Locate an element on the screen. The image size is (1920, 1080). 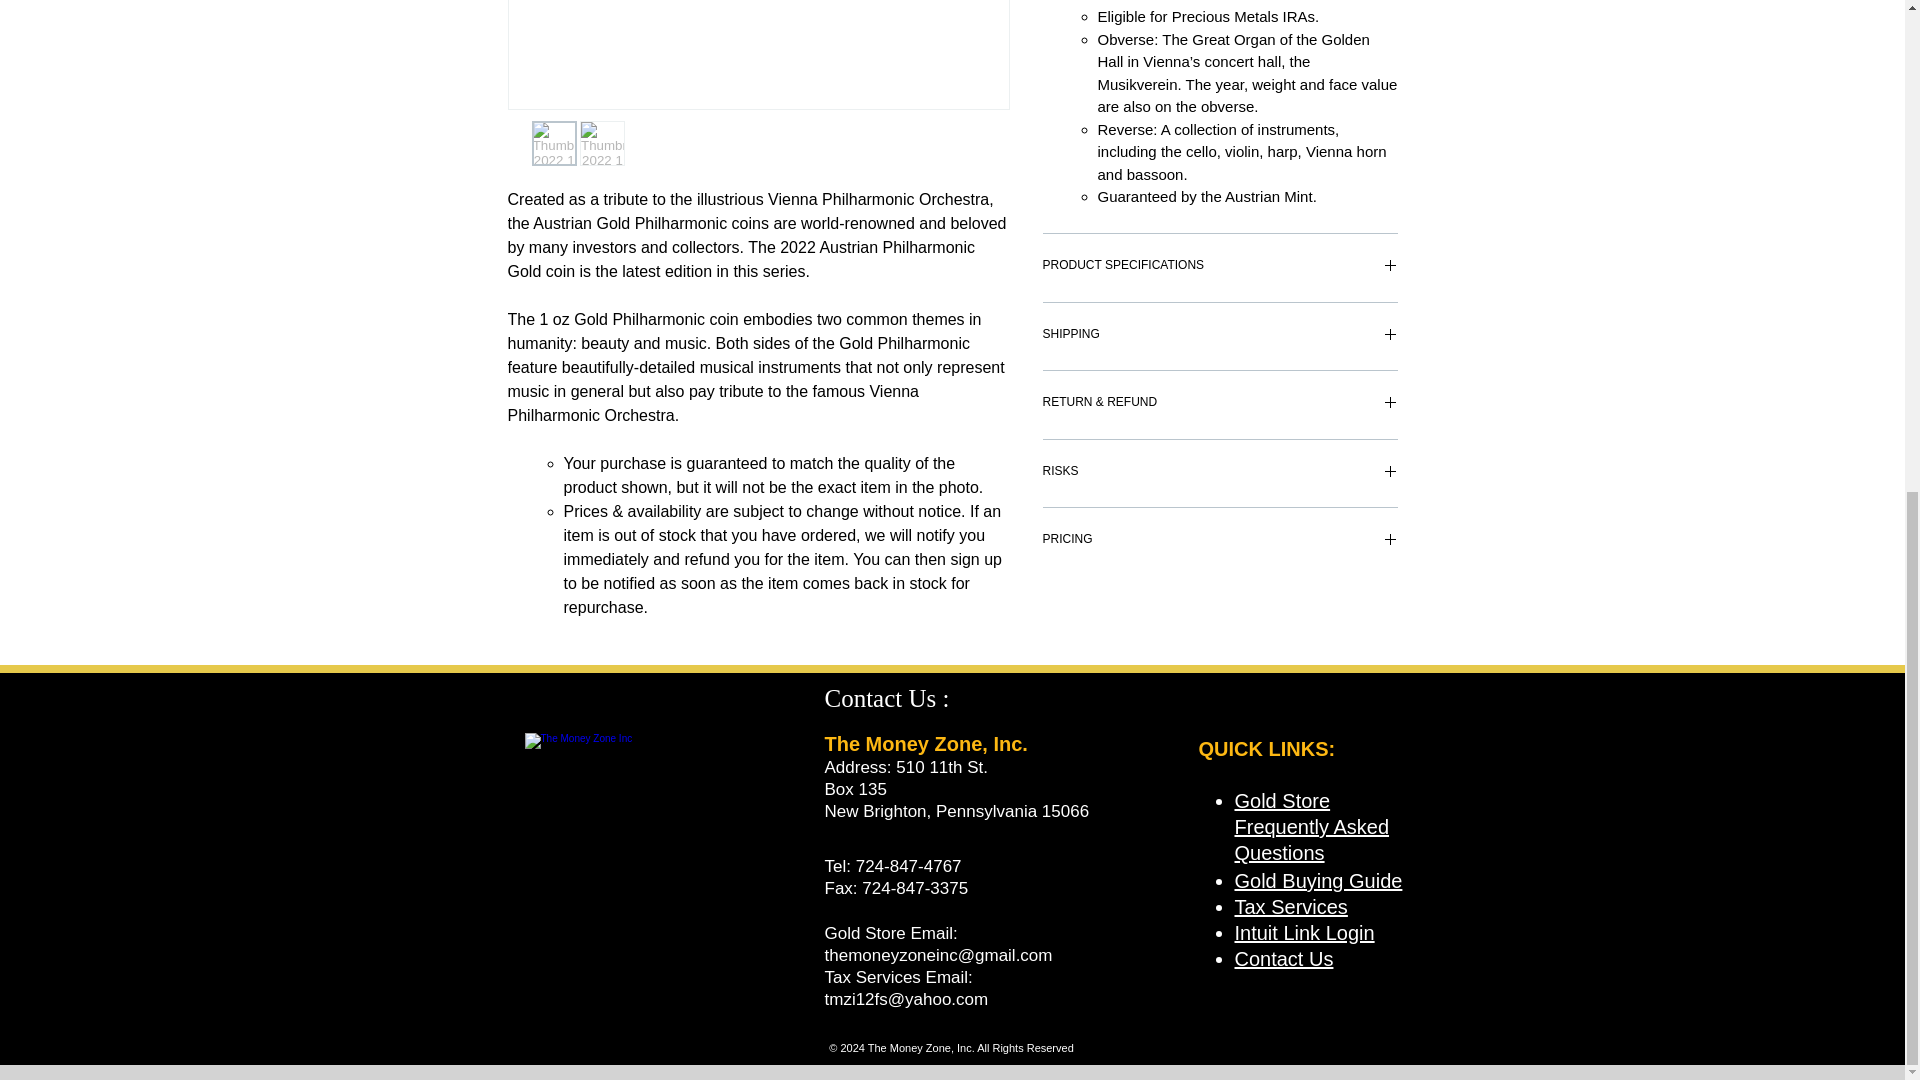
PRODUCT SPECIFICATIONS is located at coordinates (1220, 268).